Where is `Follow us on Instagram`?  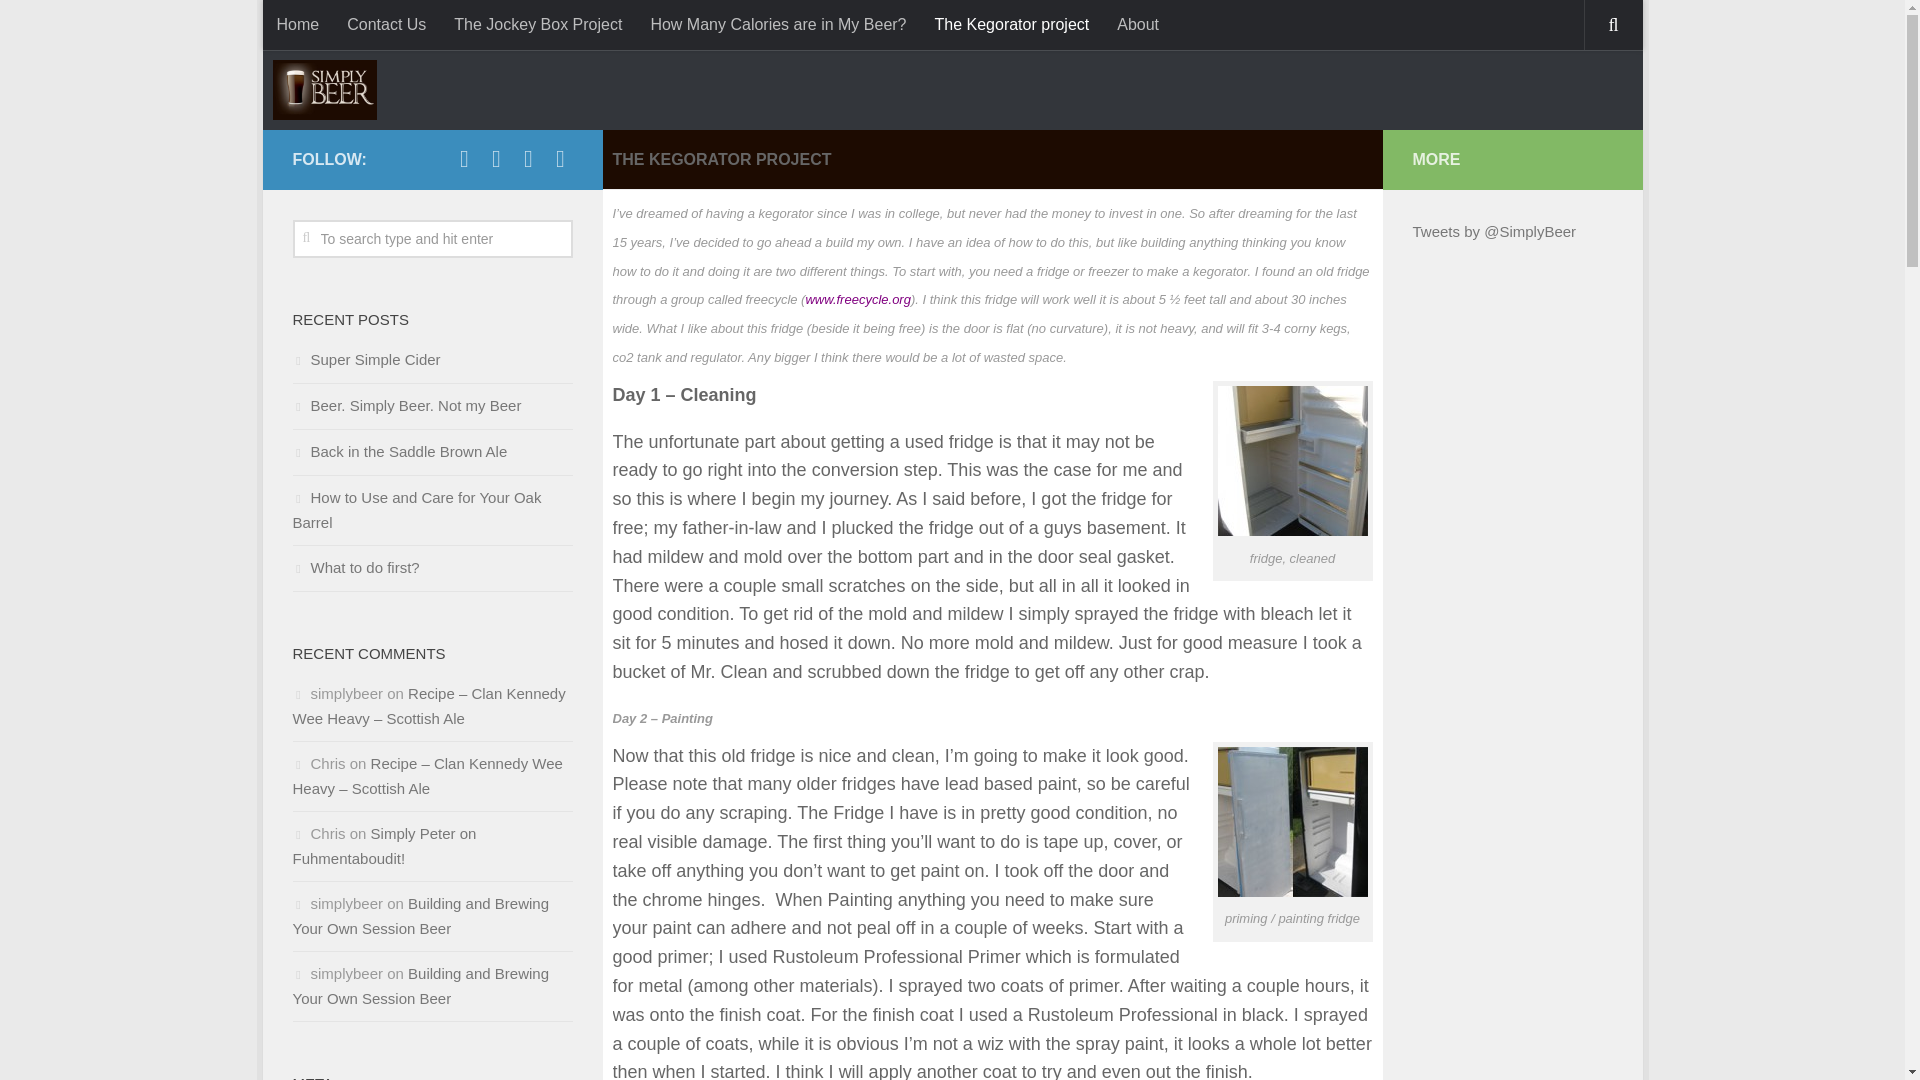
Follow us on Instagram is located at coordinates (560, 158).